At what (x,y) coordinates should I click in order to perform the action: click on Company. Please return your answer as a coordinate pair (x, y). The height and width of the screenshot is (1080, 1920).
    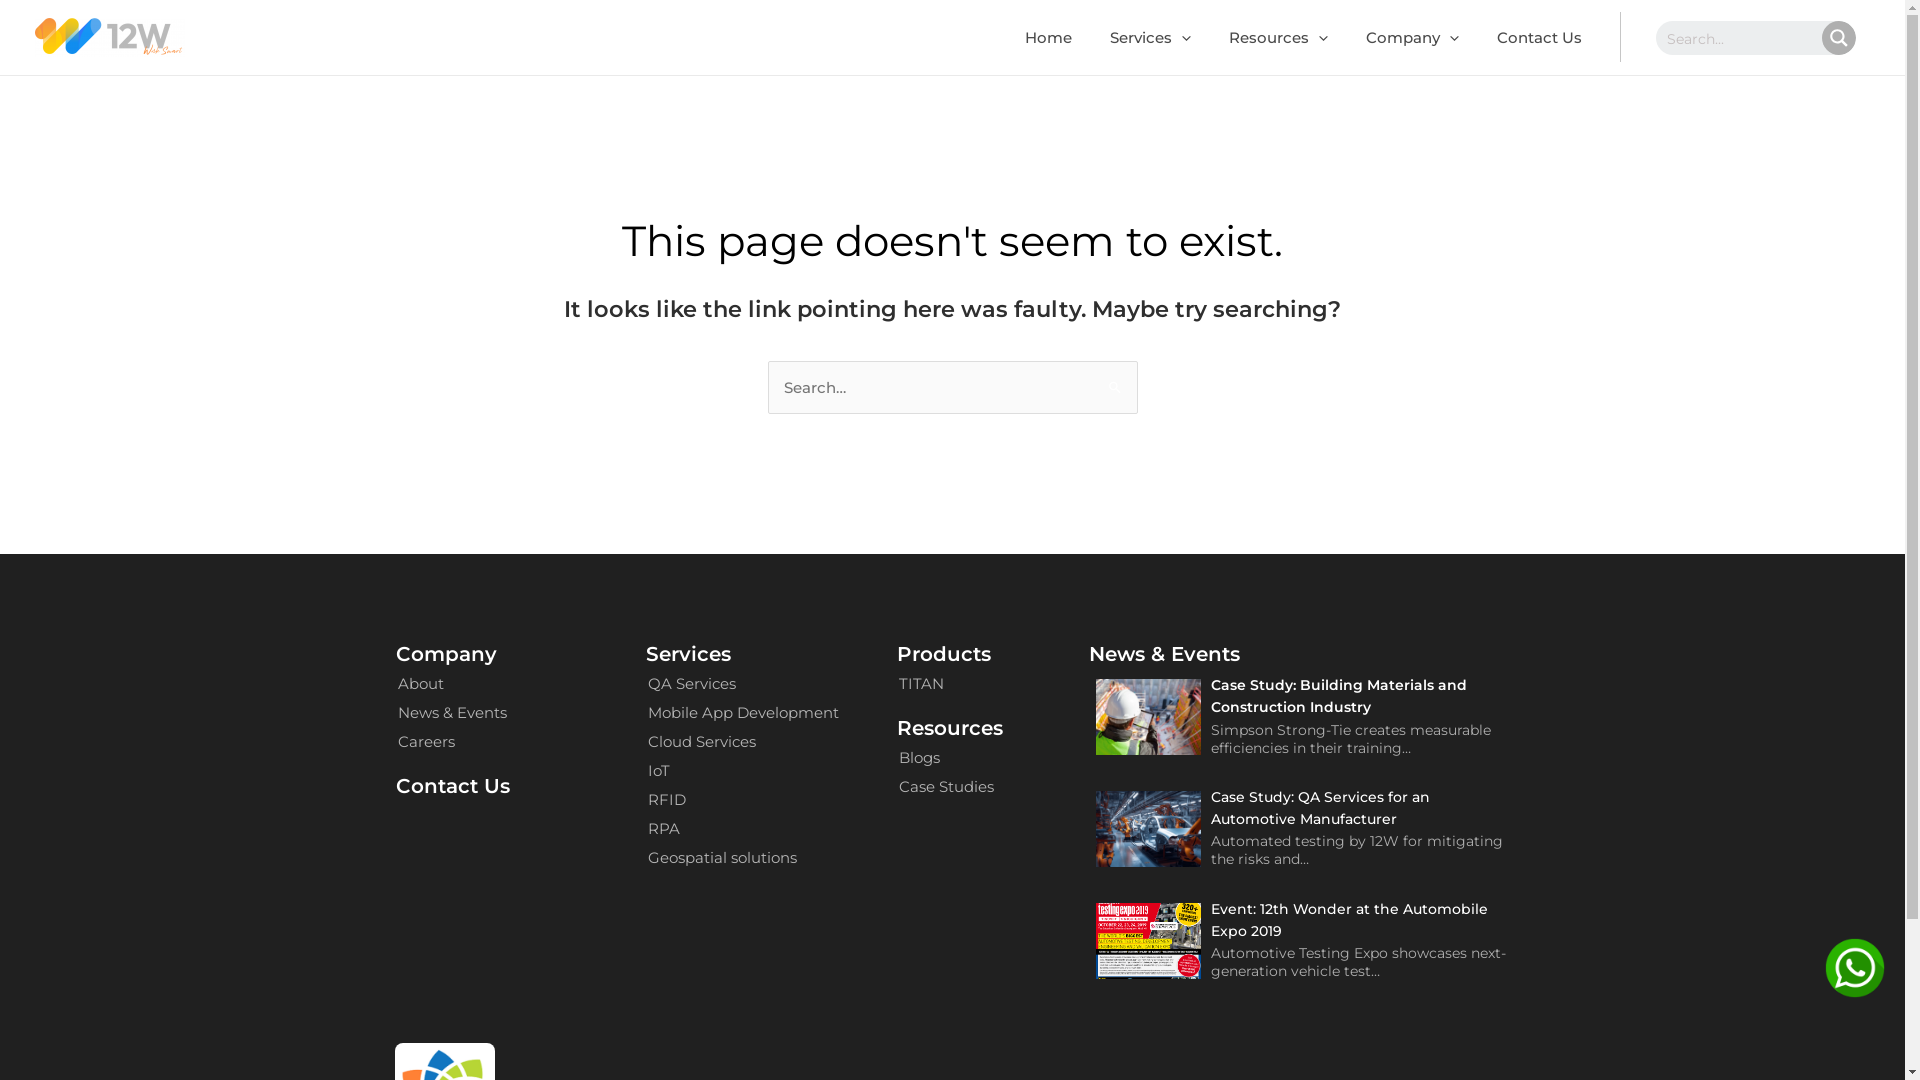
    Looking at the image, I should click on (1412, 38).